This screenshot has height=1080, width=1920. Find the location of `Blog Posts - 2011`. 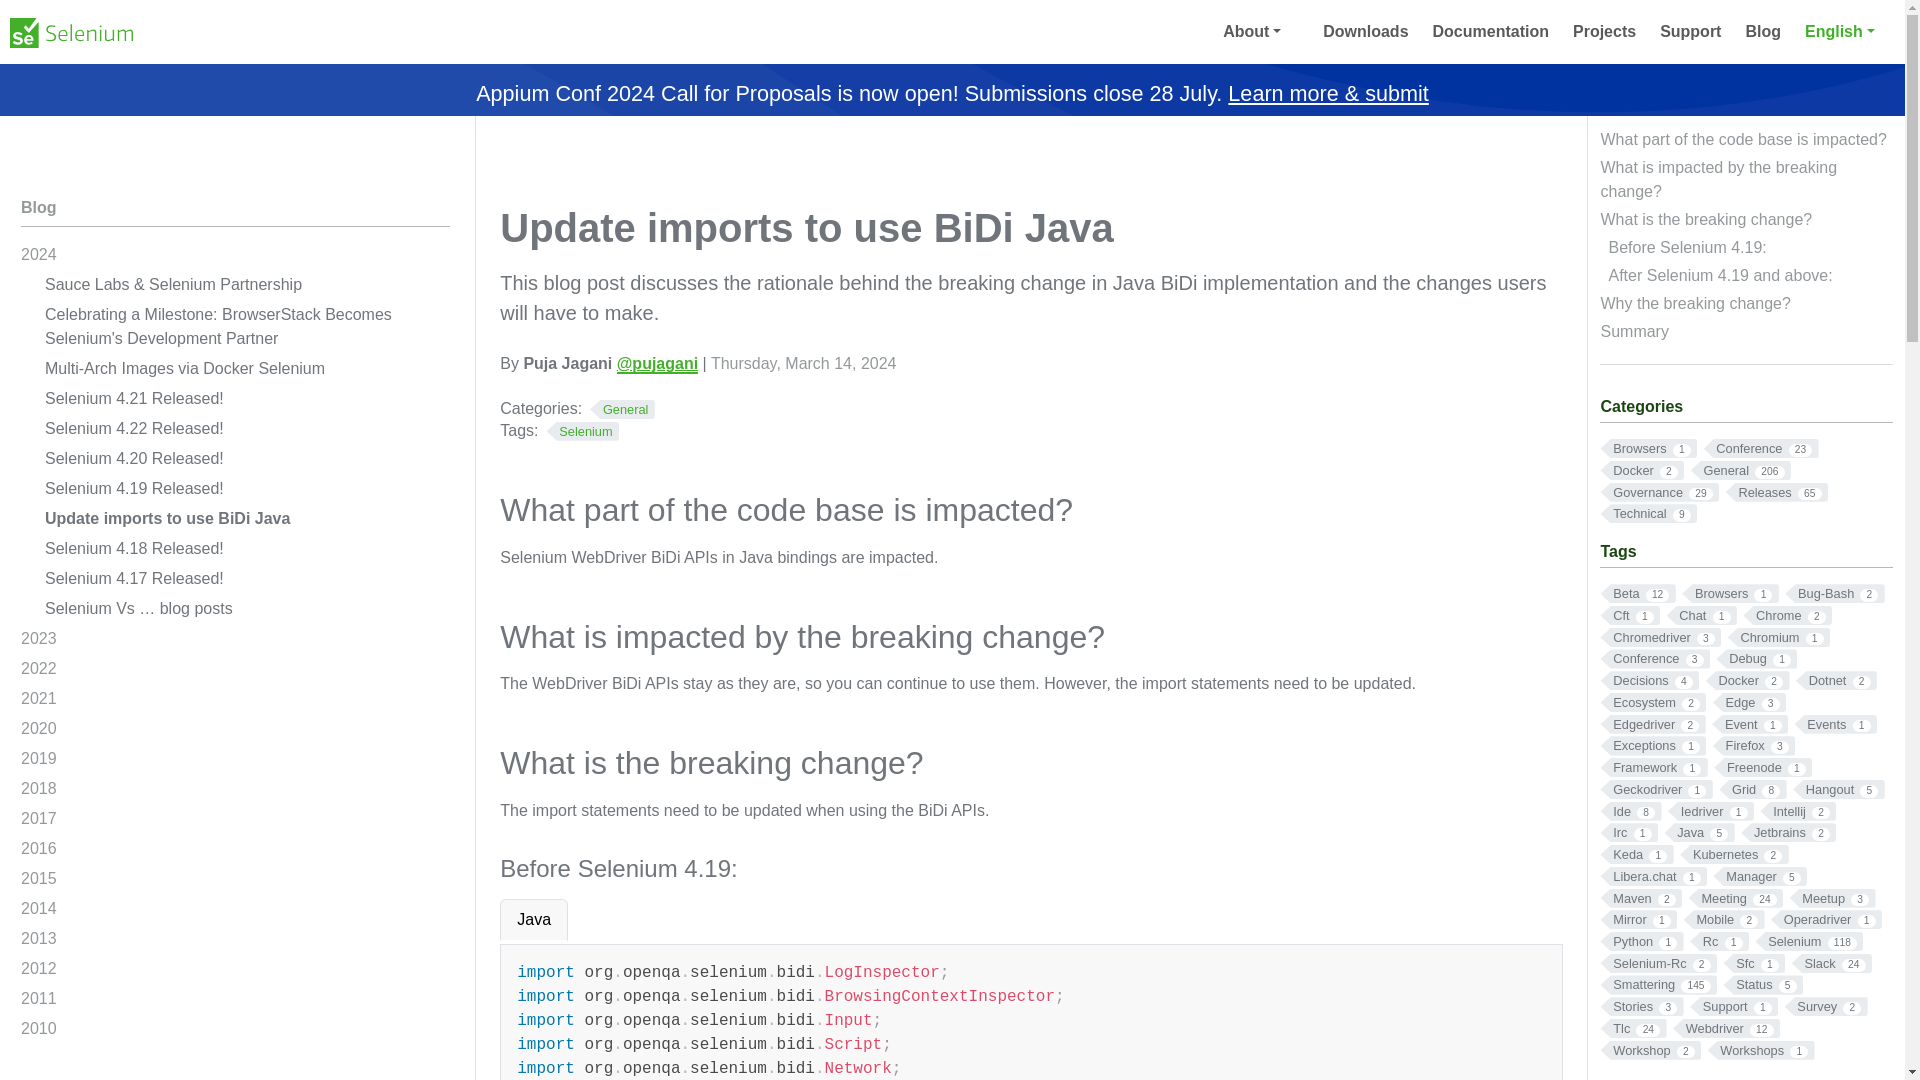

Blog Posts - 2011 is located at coordinates (235, 1002).